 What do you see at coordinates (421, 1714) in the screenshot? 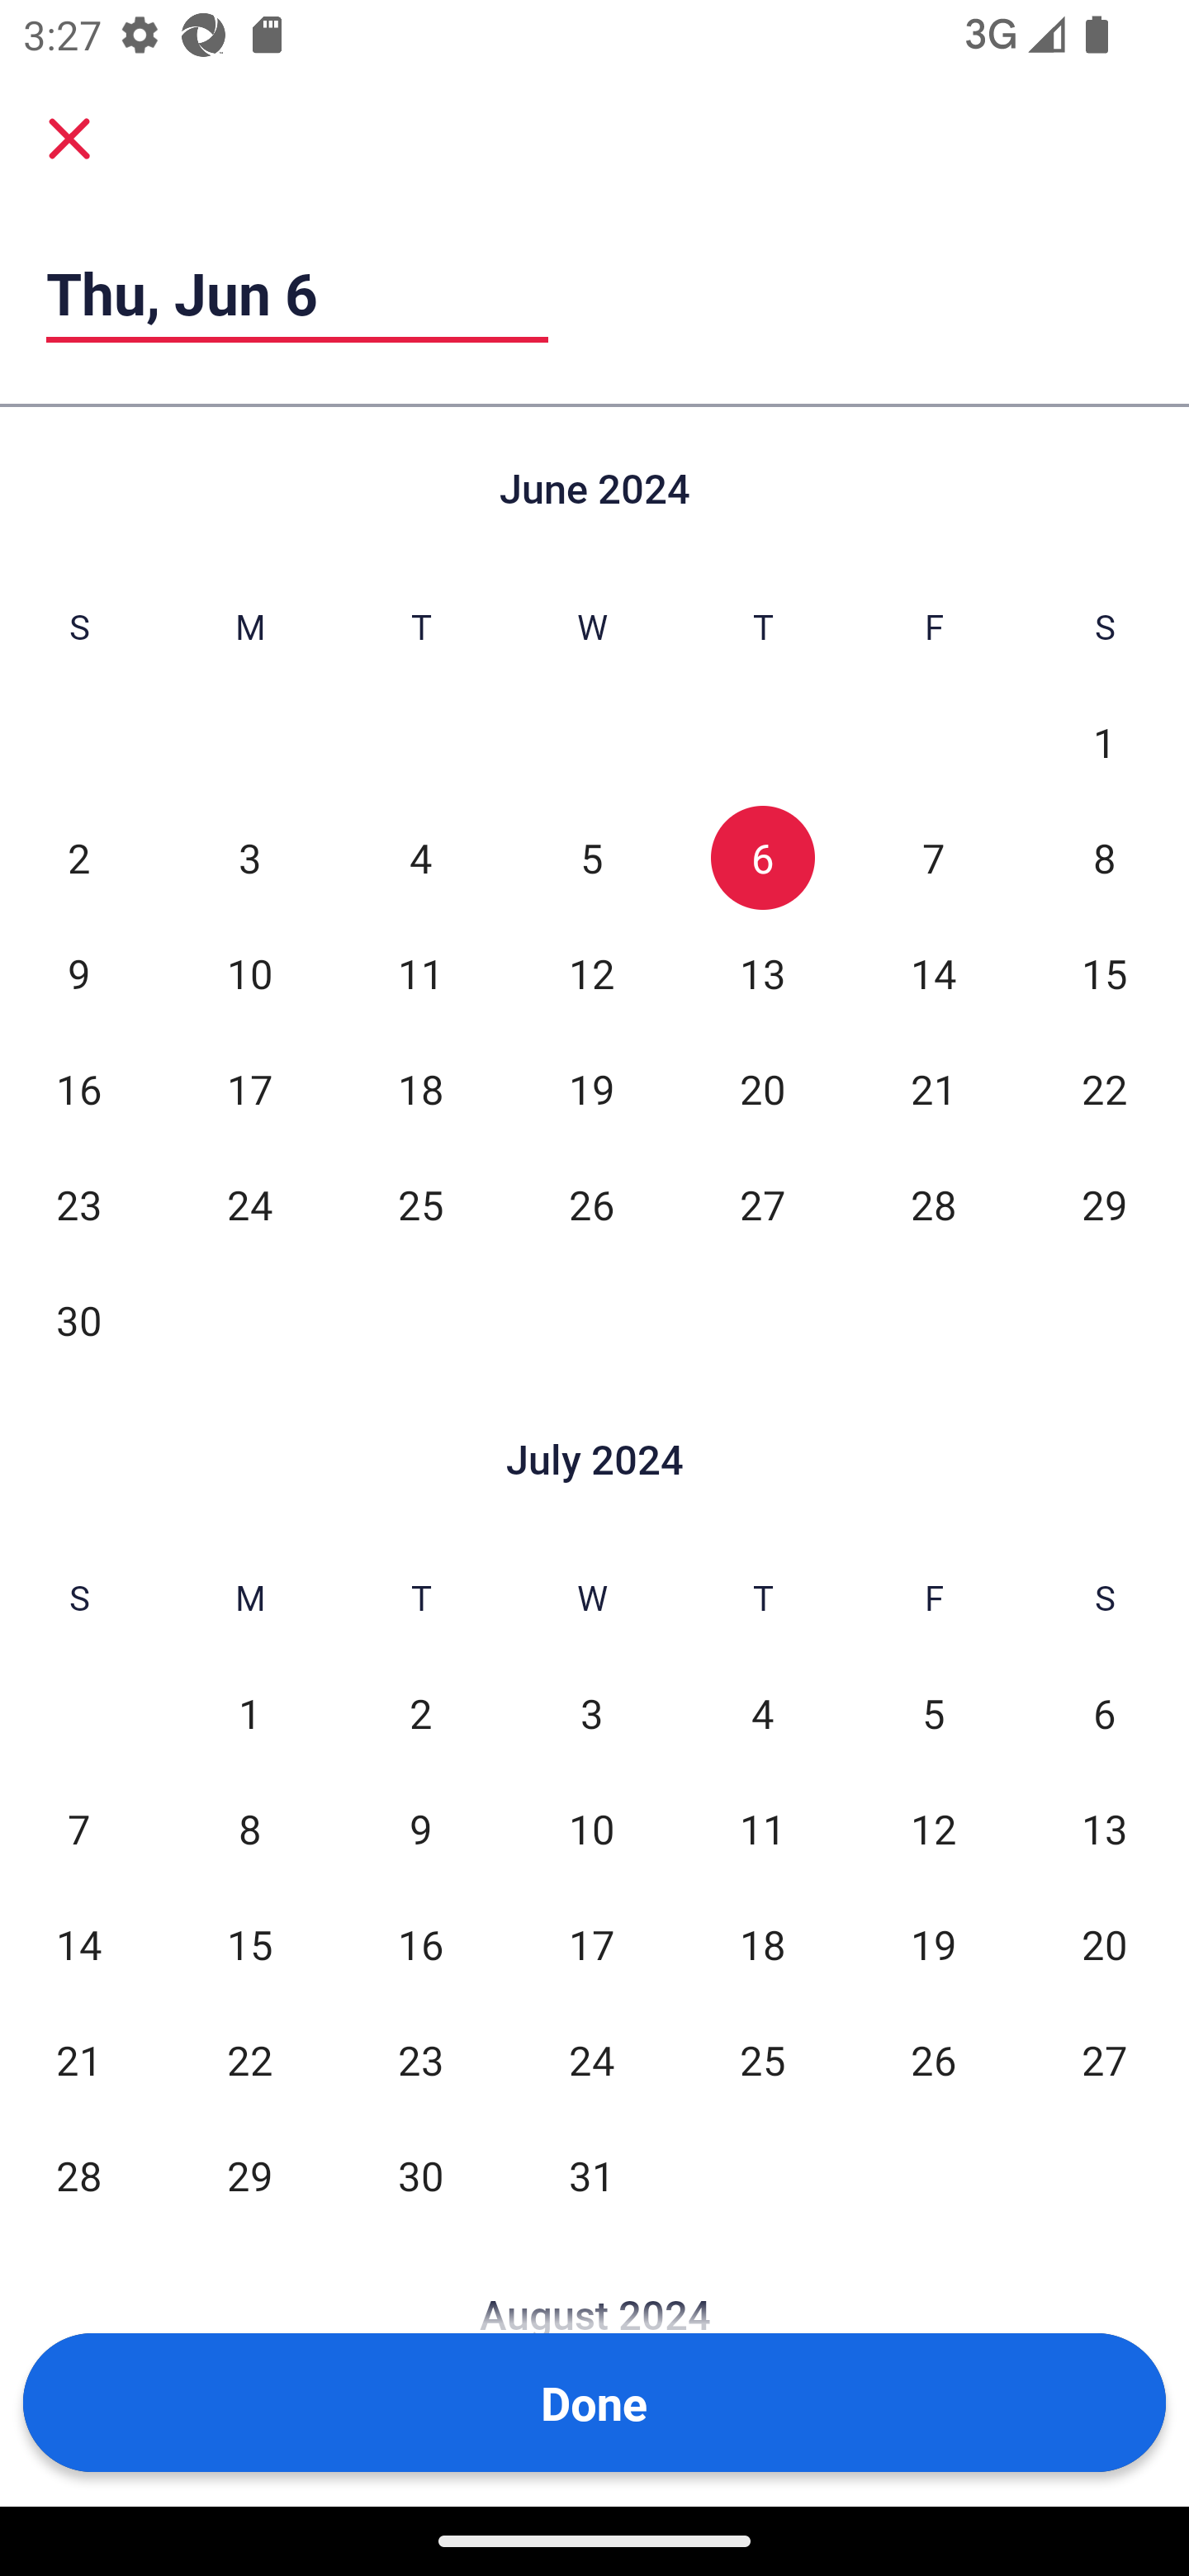
I see `2 Tue, Jul 2, Not Selected` at bounding box center [421, 1714].